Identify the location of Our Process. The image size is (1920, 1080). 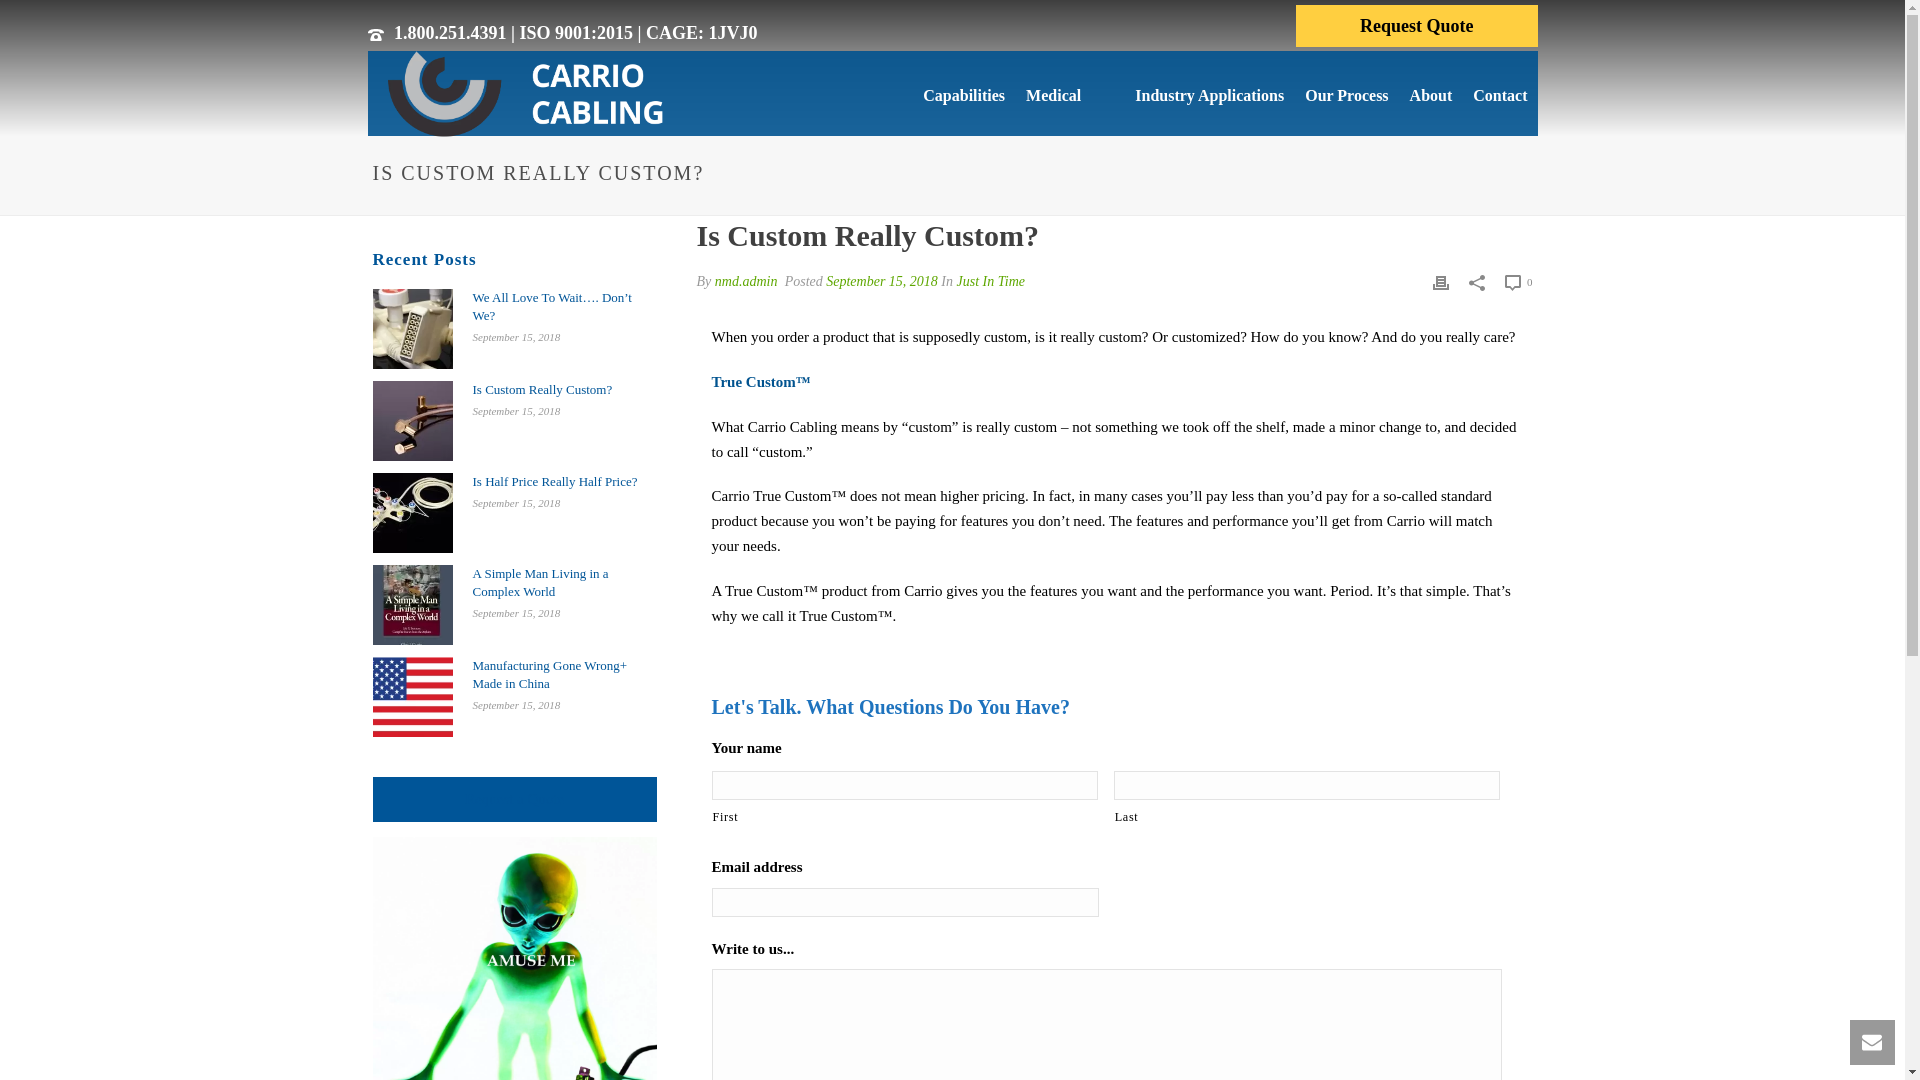
(1346, 93).